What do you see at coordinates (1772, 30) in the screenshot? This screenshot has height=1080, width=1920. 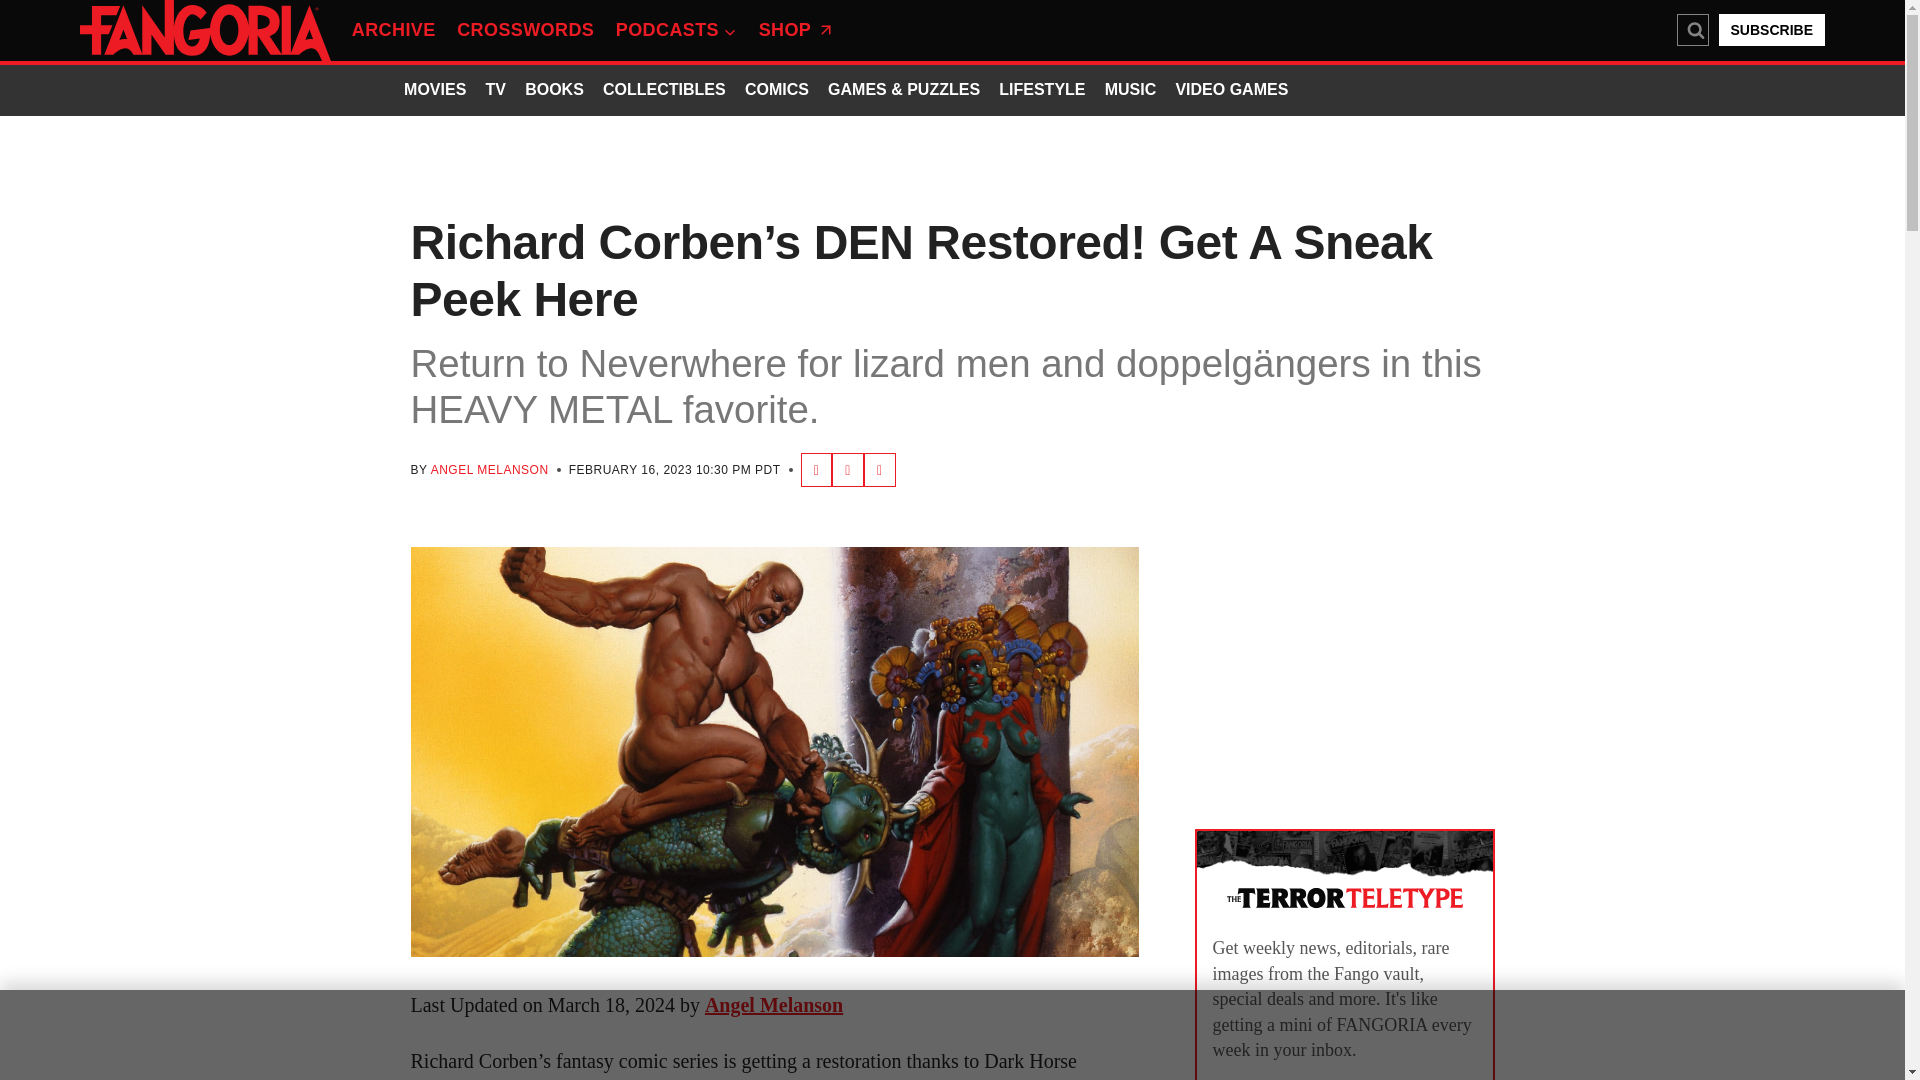 I see `SUBSCRIBE` at bounding box center [1772, 30].